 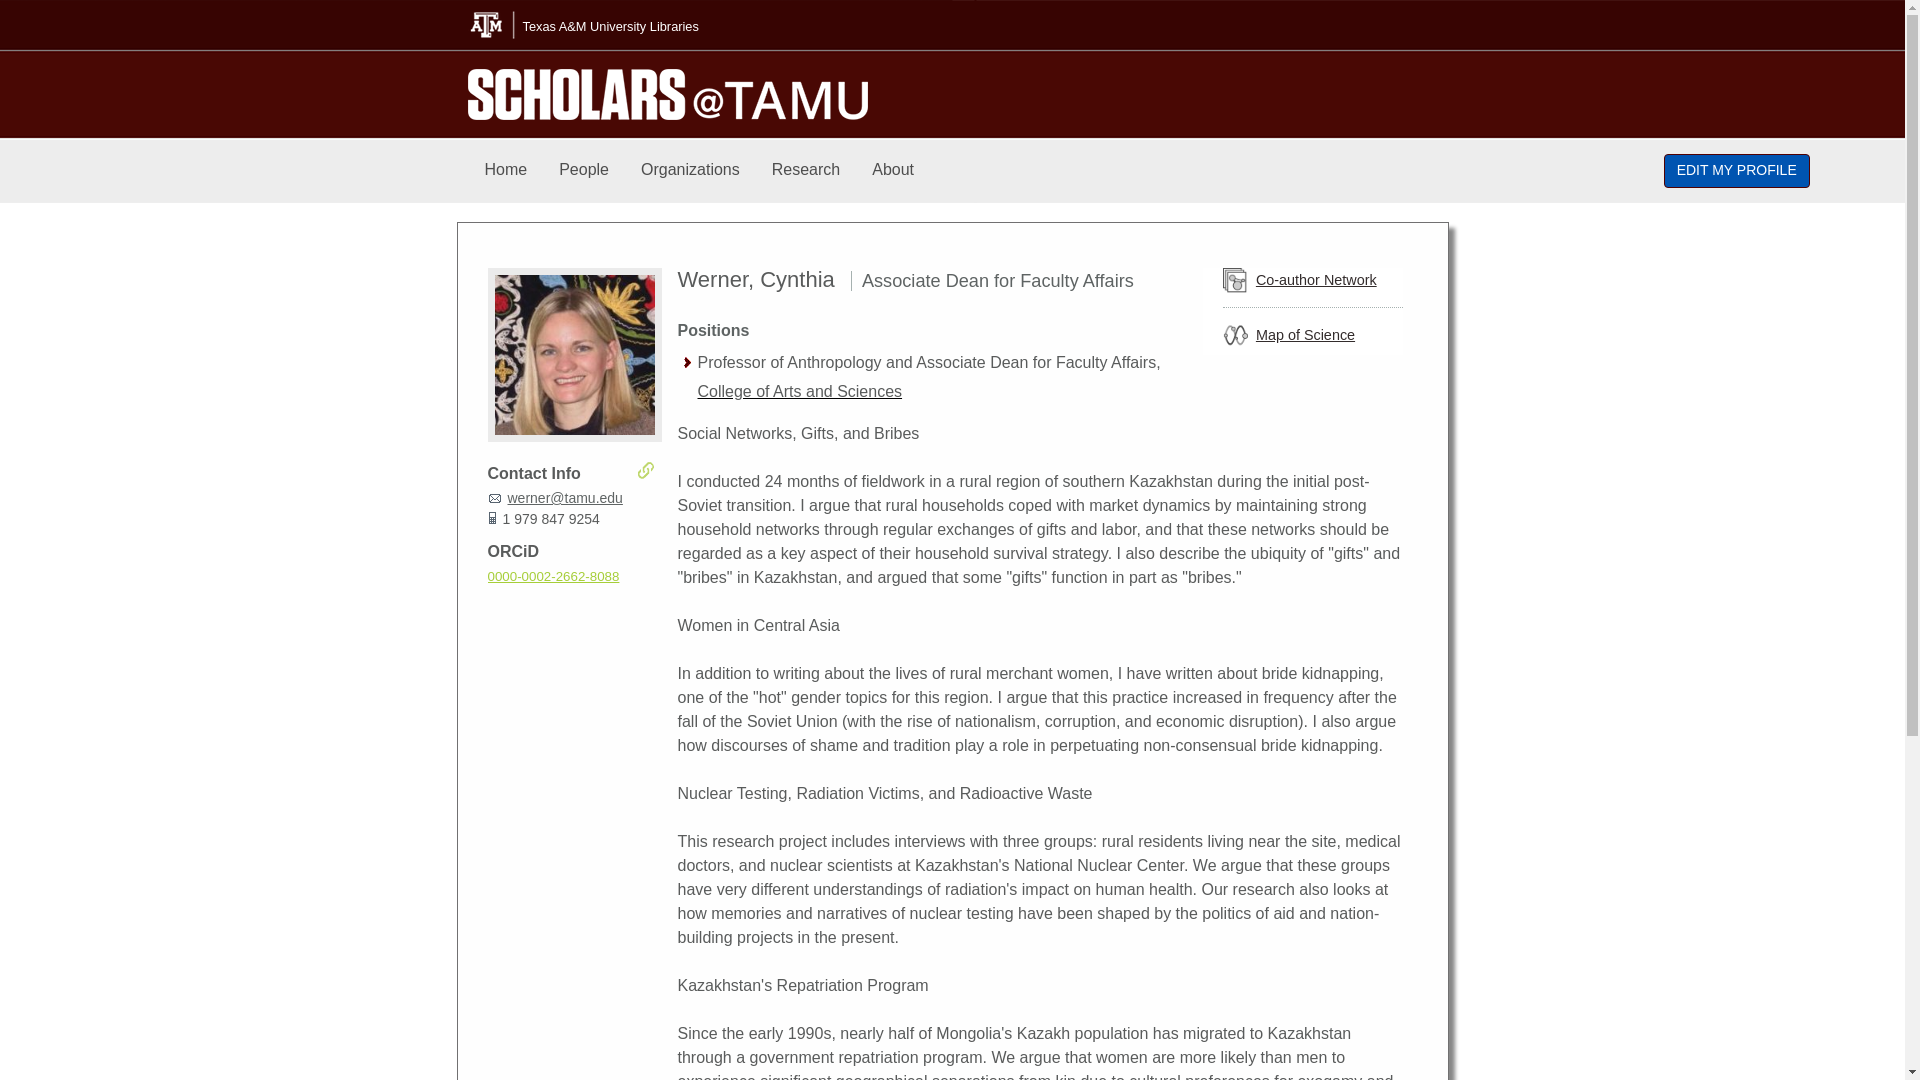 What do you see at coordinates (800, 391) in the screenshot?
I see `organization name` at bounding box center [800, 391].